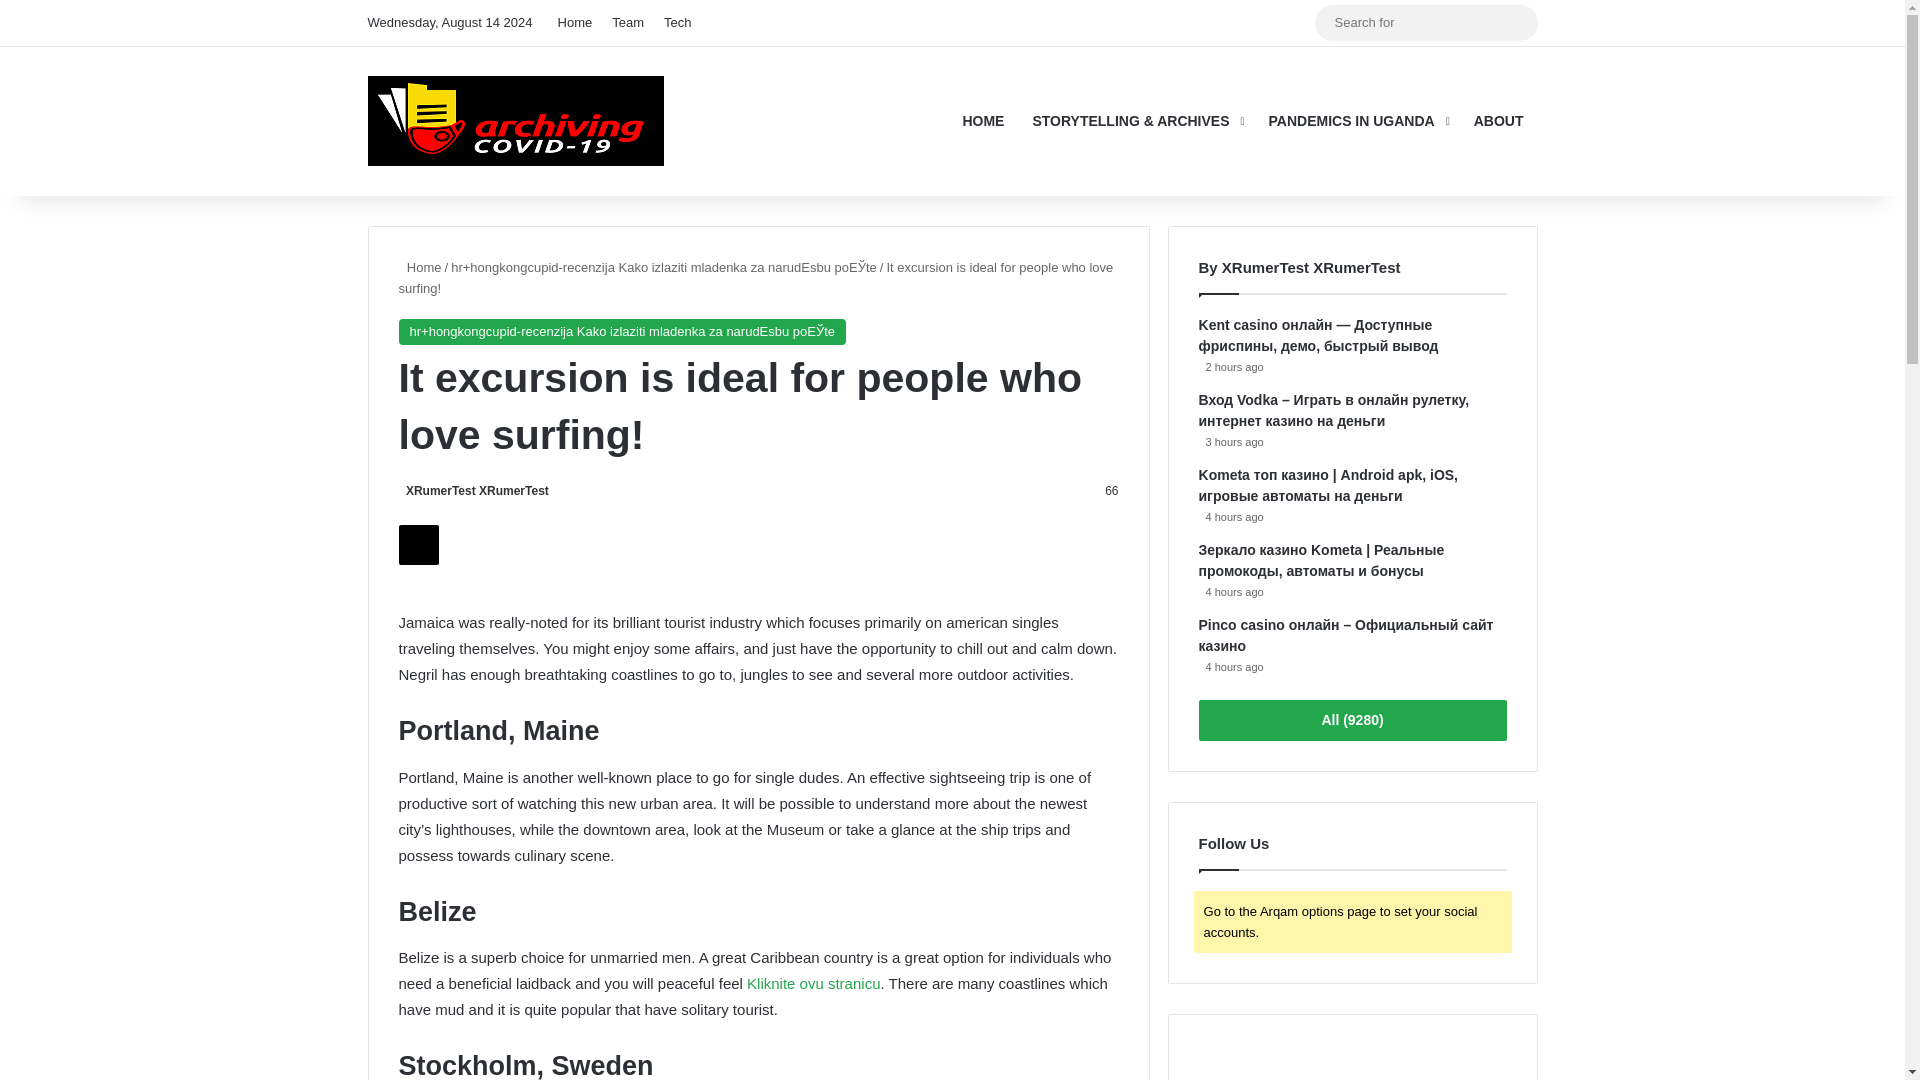  Describe the element at coordinates (1517, 23) in the screenshot. I see `Search for` at that location.